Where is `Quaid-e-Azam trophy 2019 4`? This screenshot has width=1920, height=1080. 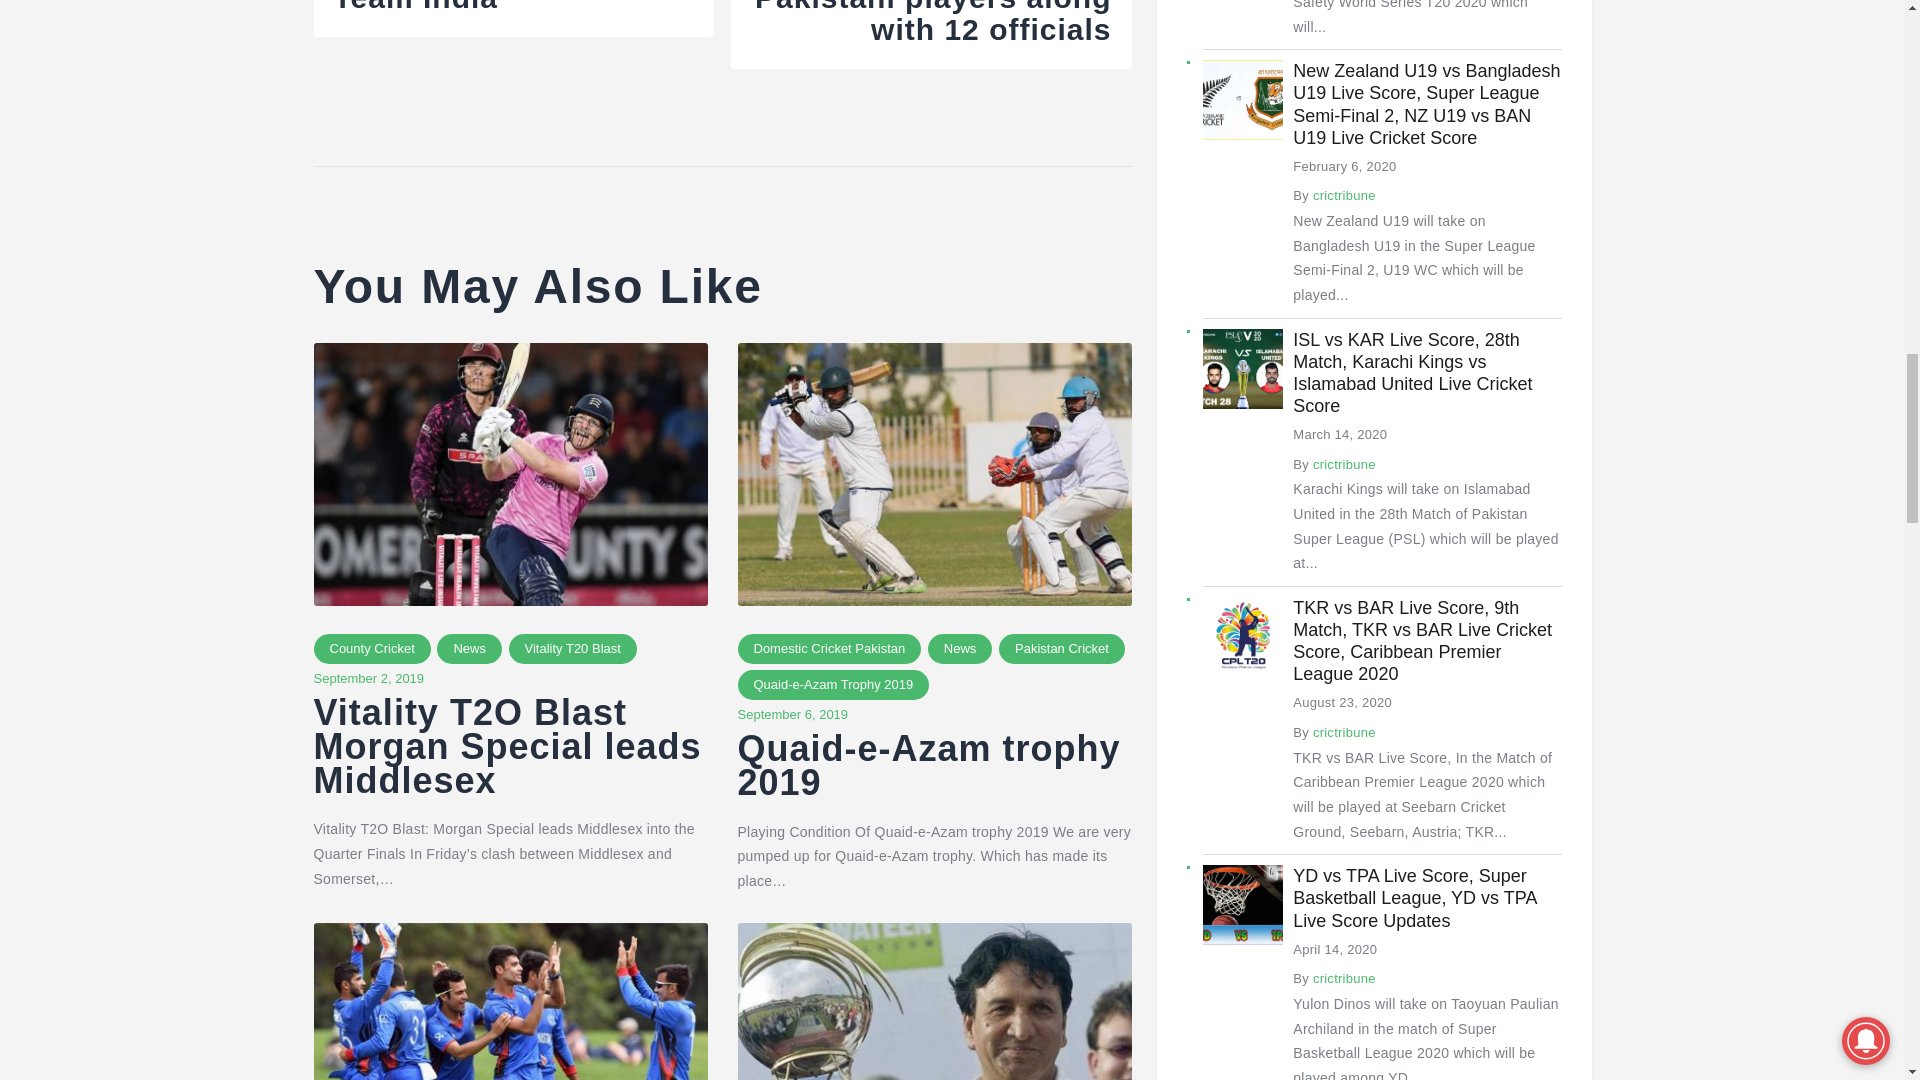
Quaid-e-Azam trophy 2019 4 is located at coordinates (934, 474).